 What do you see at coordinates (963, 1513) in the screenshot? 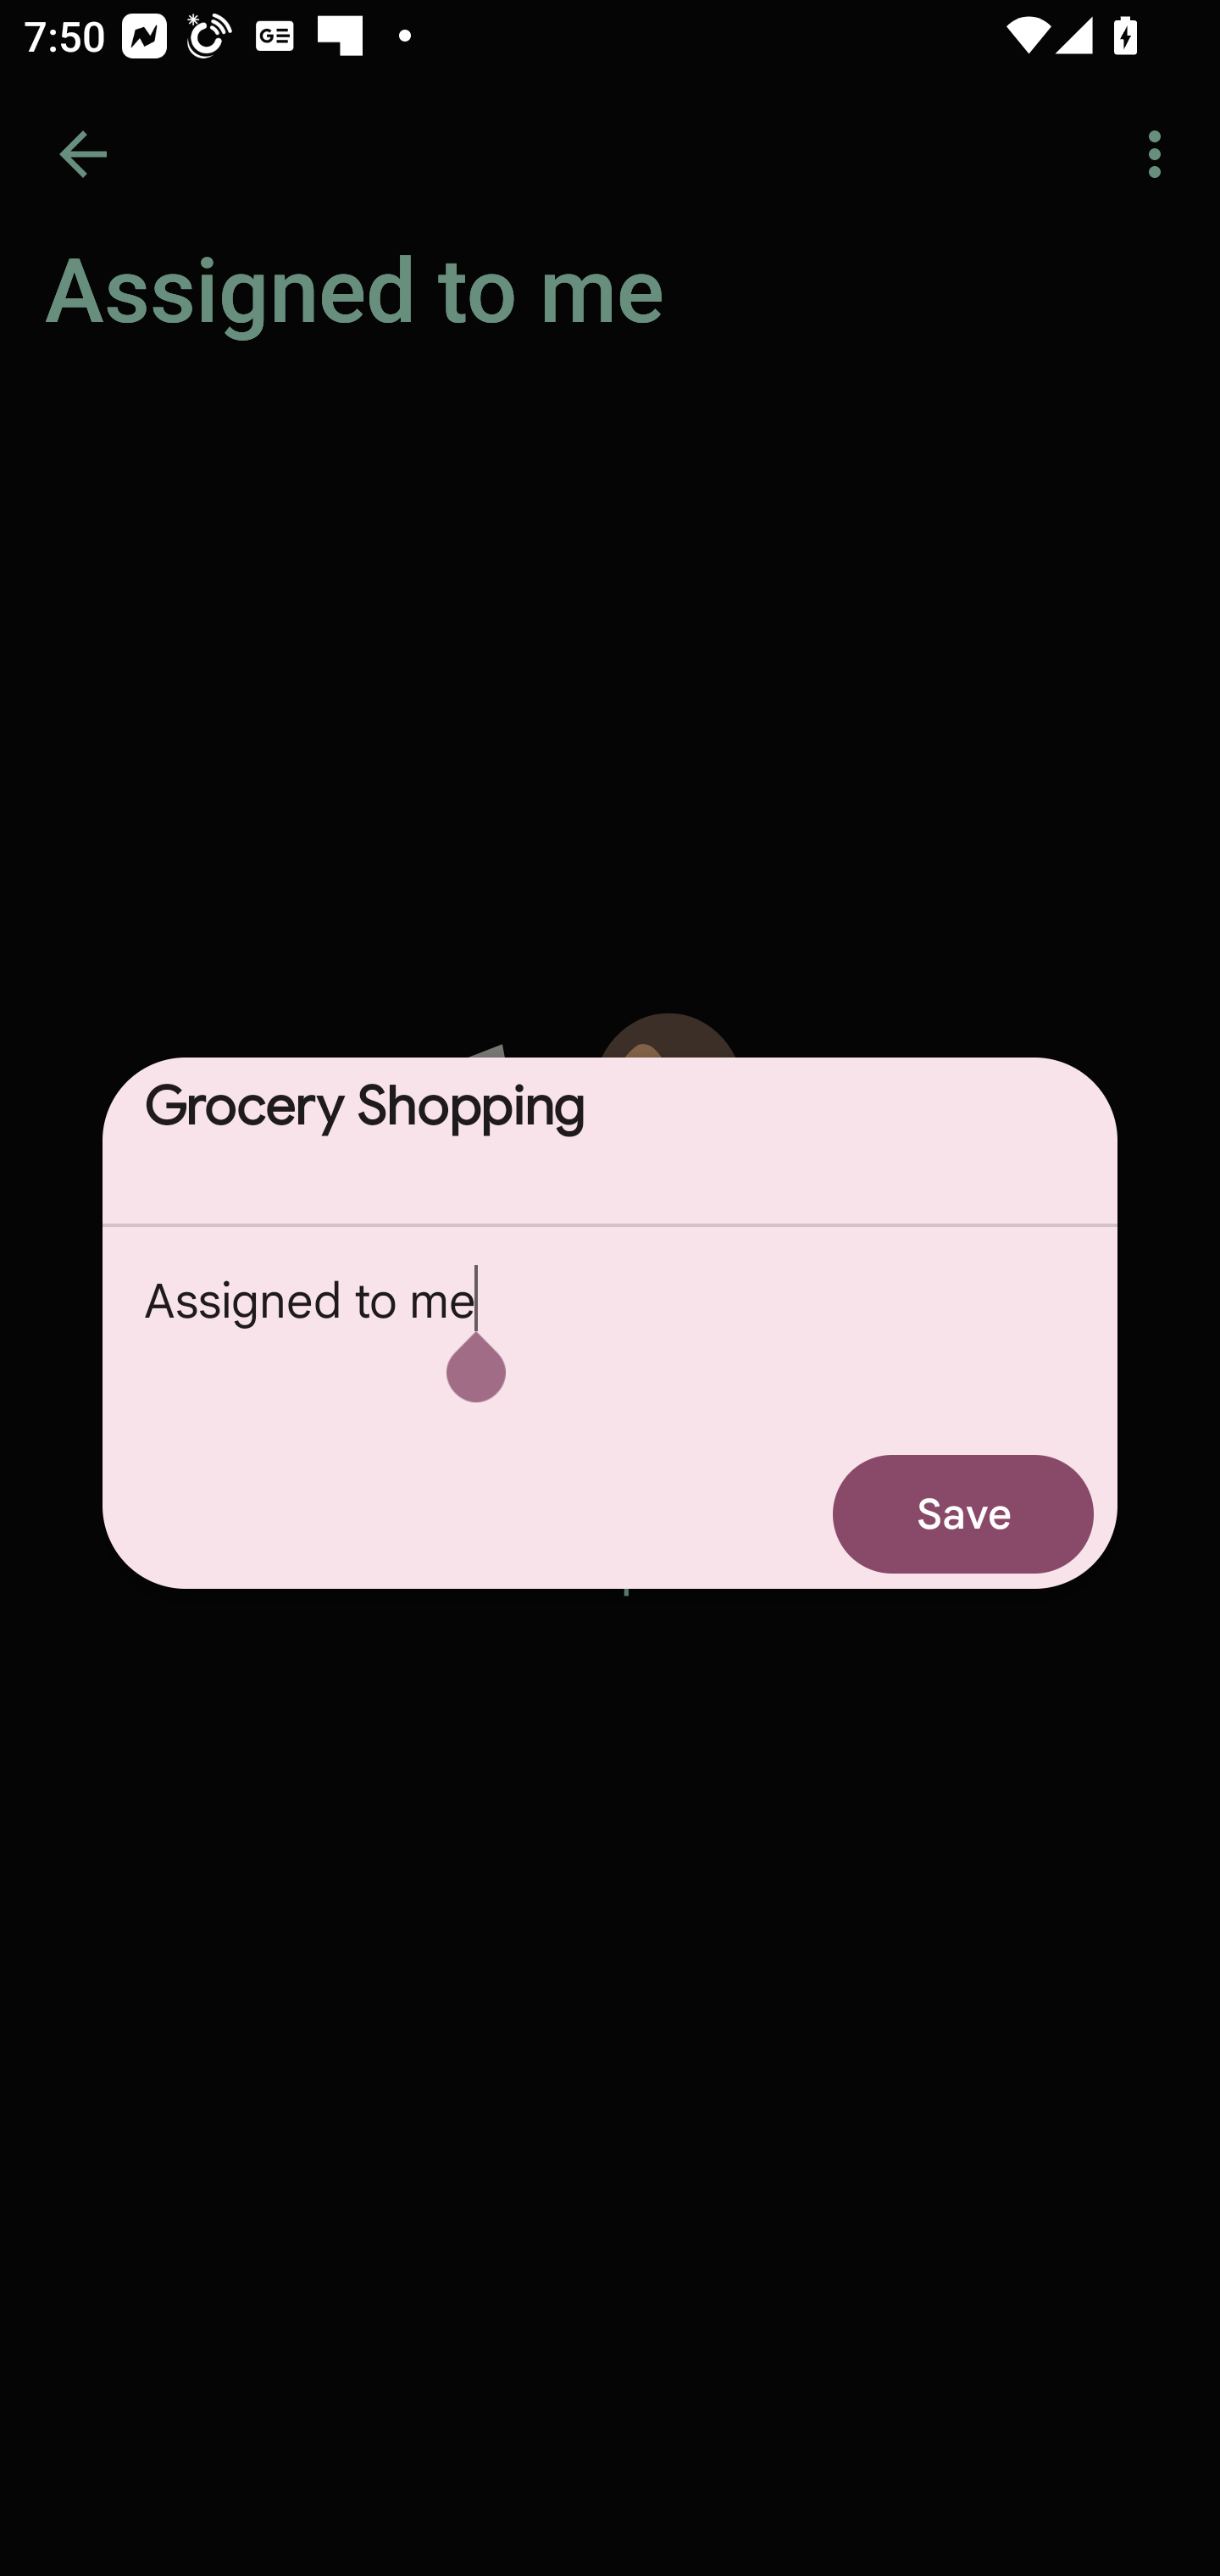
I see `Save` at bounding box center [963, 1513].